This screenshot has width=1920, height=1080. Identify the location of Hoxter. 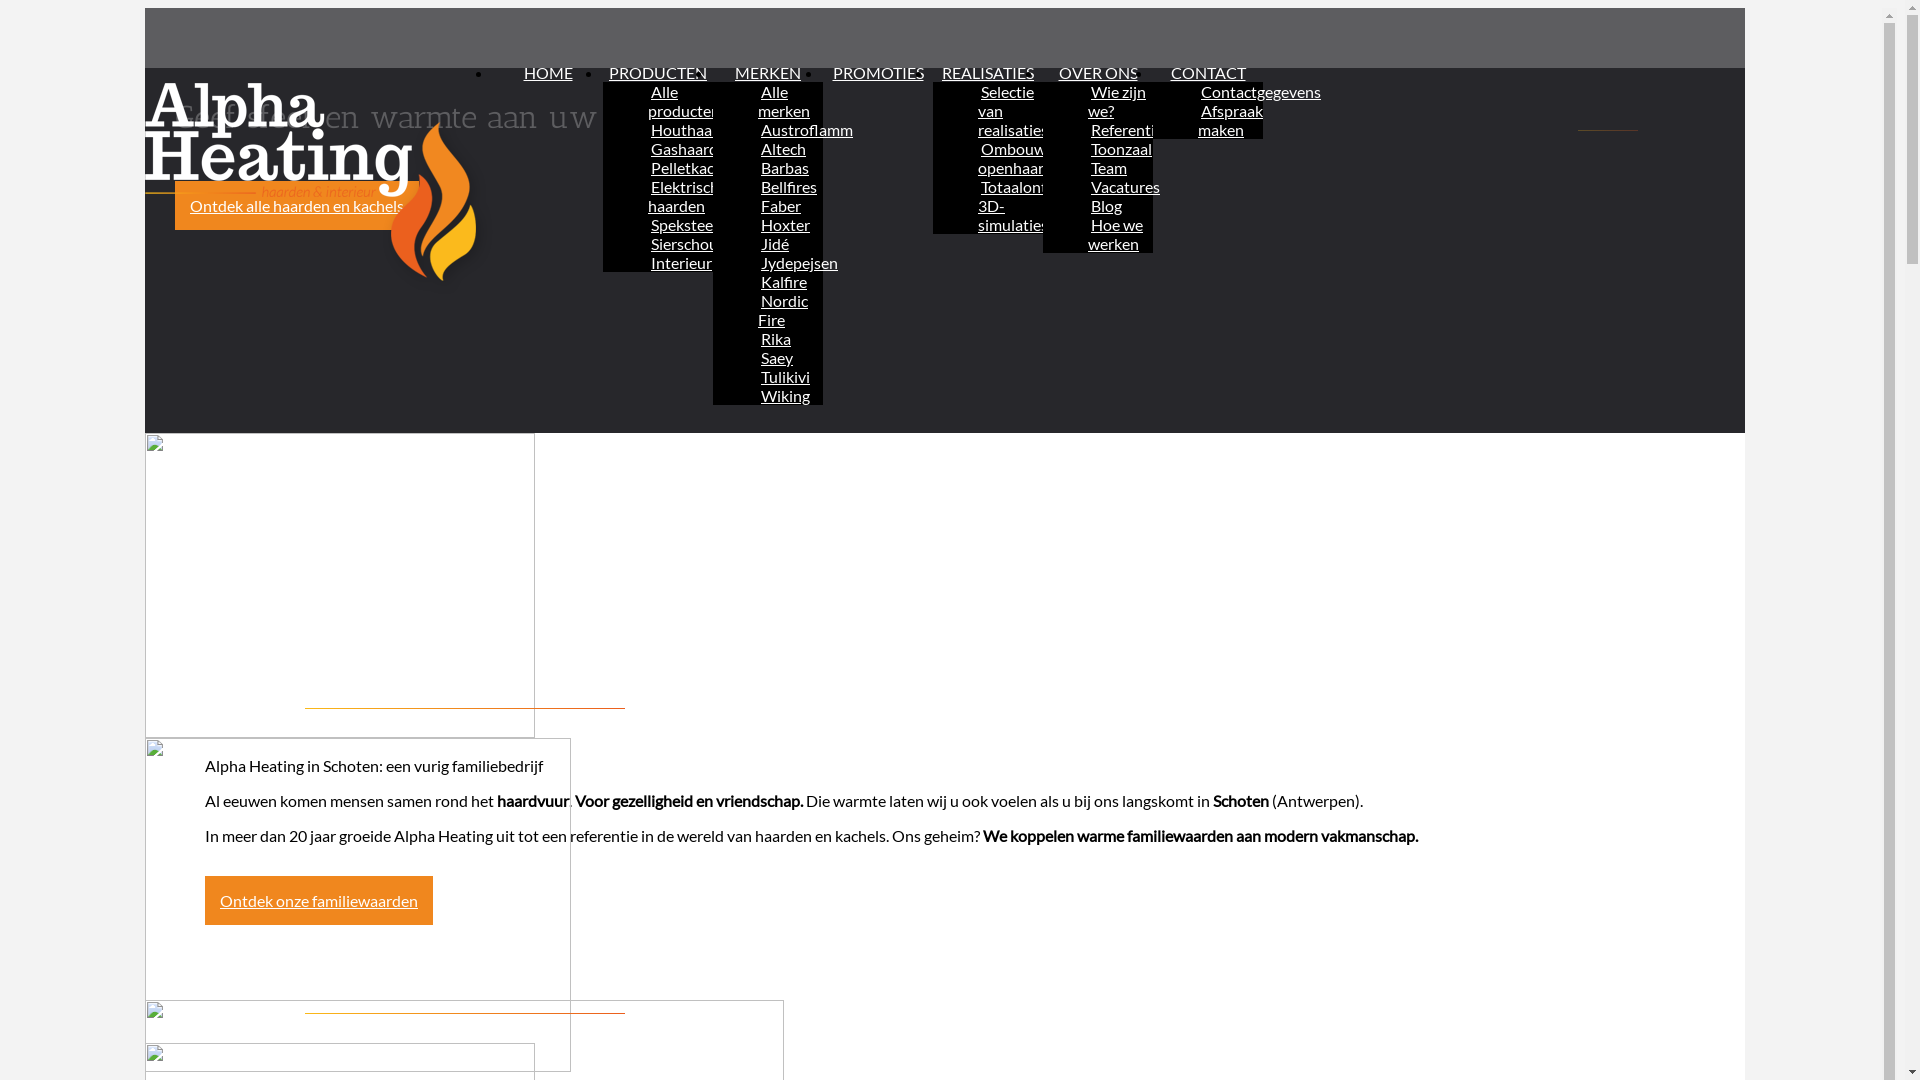
(786, 224).